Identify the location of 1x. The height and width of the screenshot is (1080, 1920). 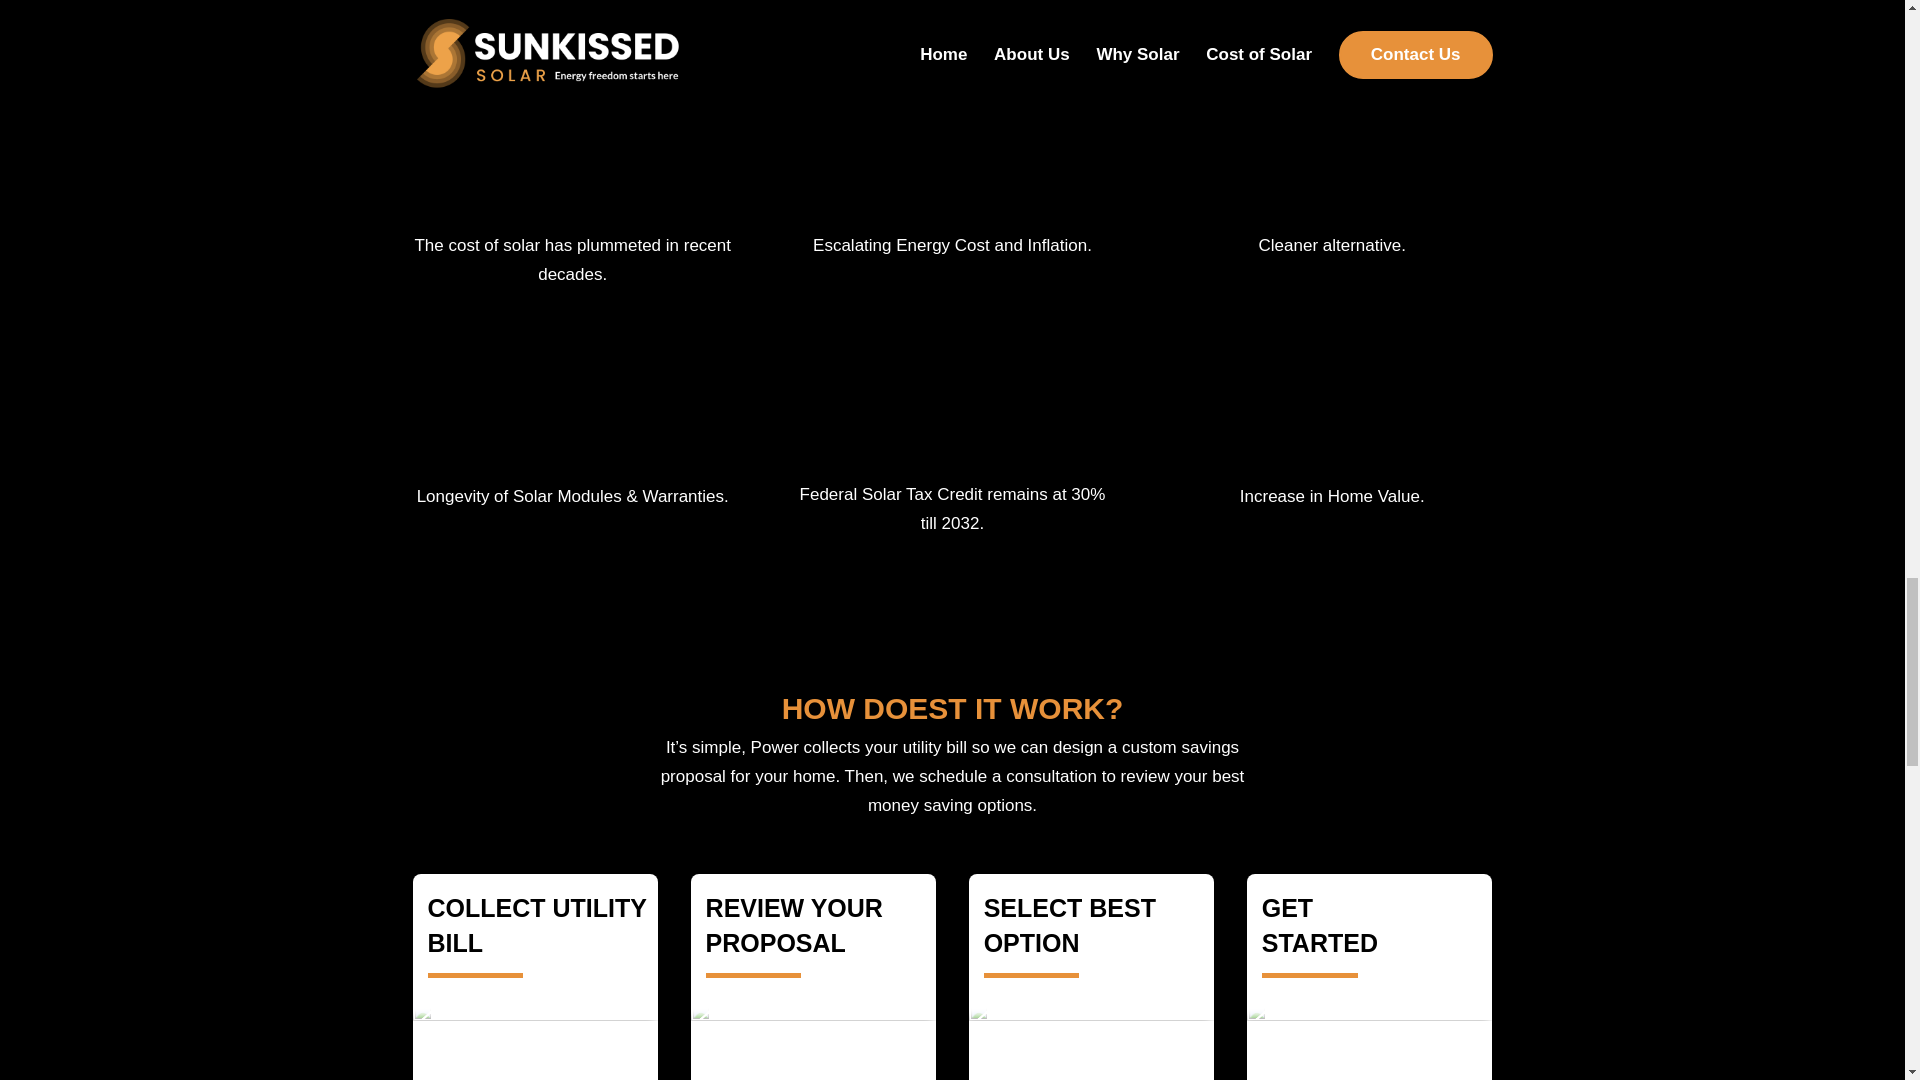
(535, 1040).